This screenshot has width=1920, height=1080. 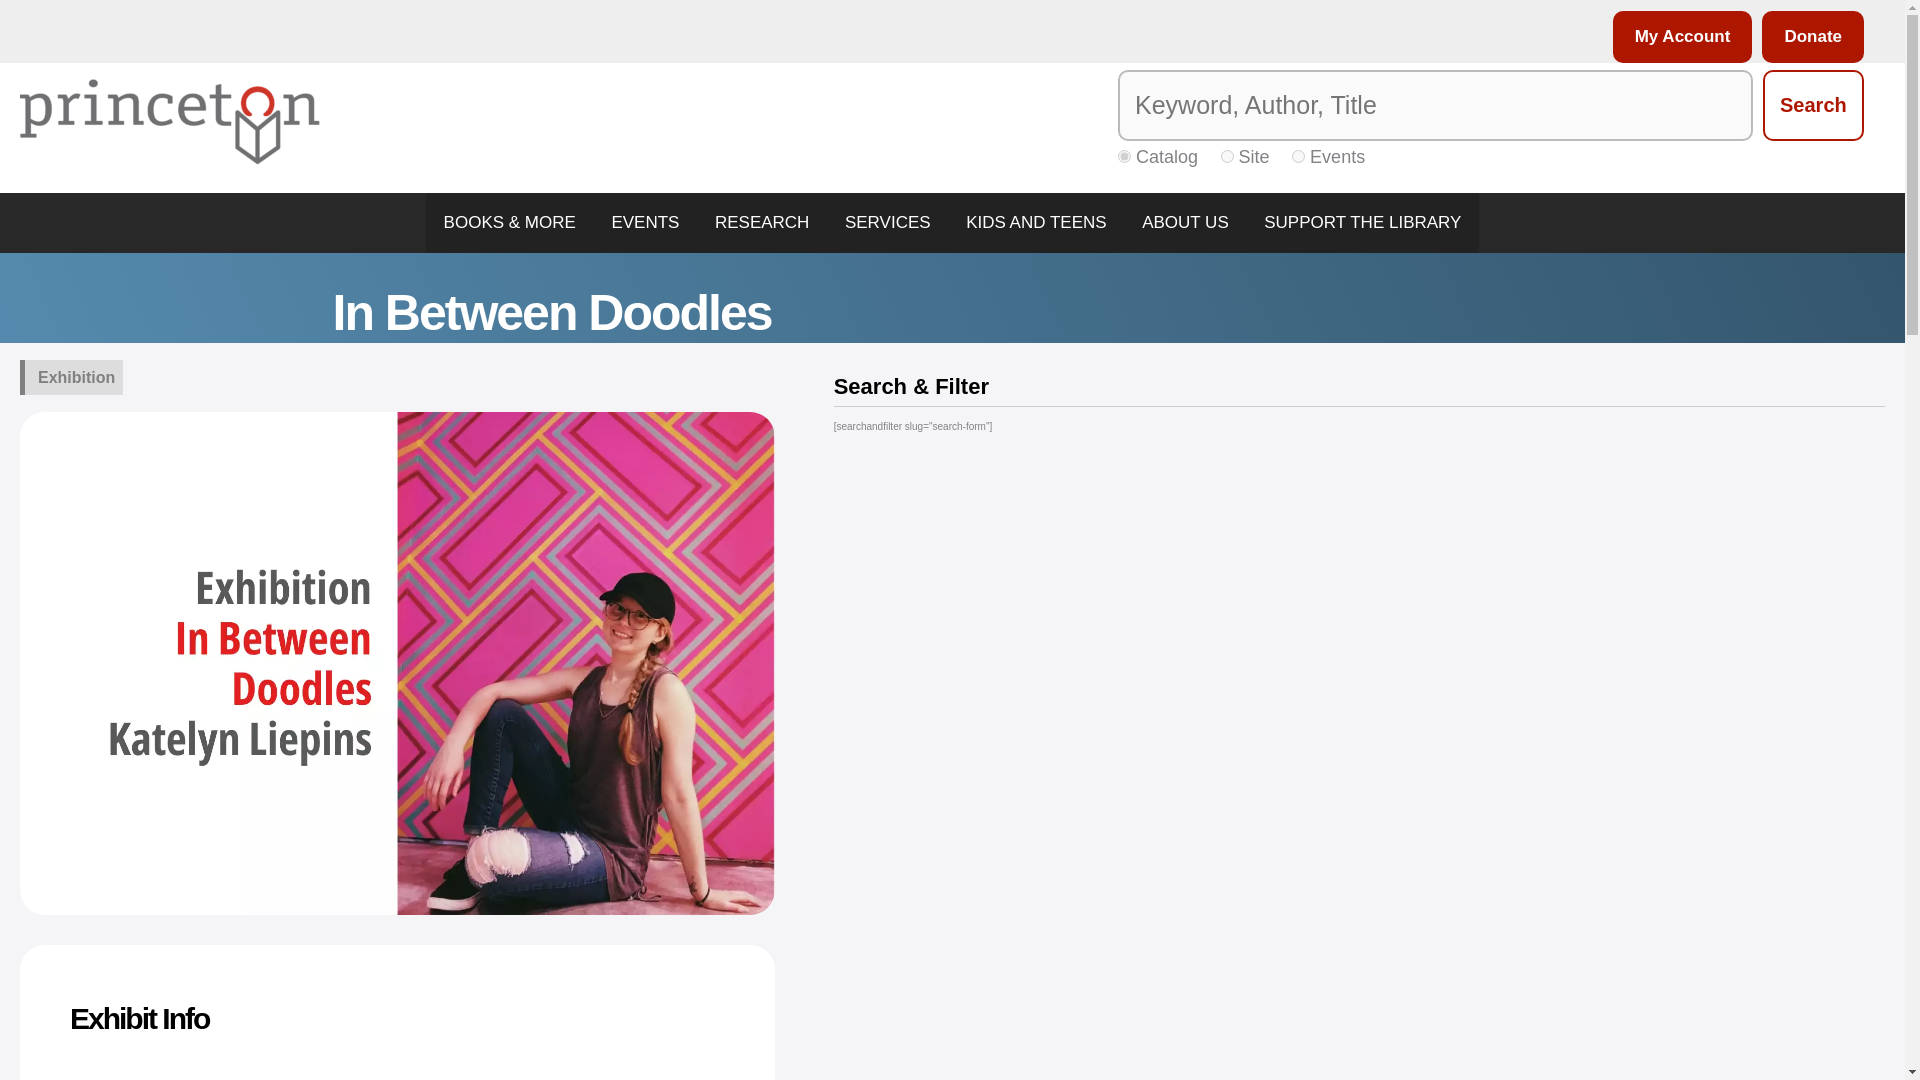 What do you see at coordinates (1298, 156) in the screenshot?
I see `events` at bounding box center [1298, 156].